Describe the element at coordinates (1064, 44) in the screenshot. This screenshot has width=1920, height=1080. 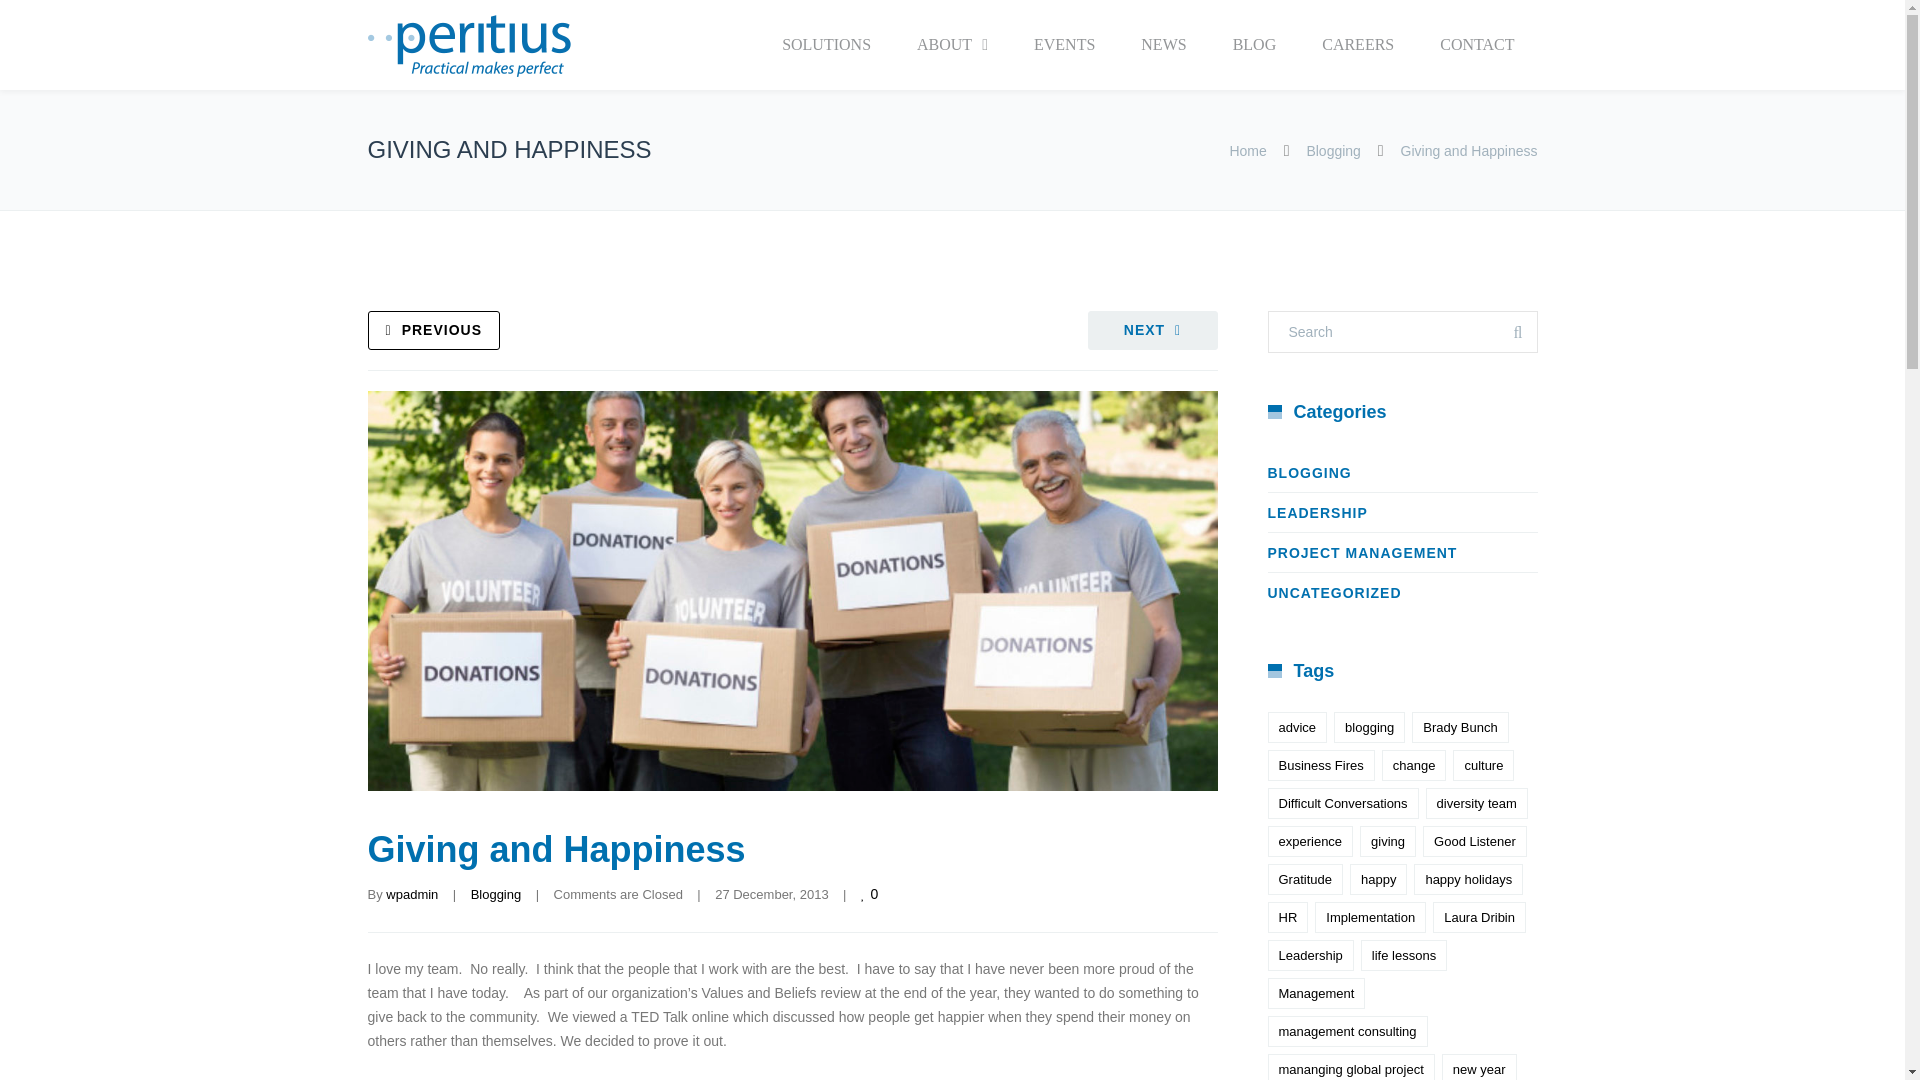
I see `EVENTS` at that location.